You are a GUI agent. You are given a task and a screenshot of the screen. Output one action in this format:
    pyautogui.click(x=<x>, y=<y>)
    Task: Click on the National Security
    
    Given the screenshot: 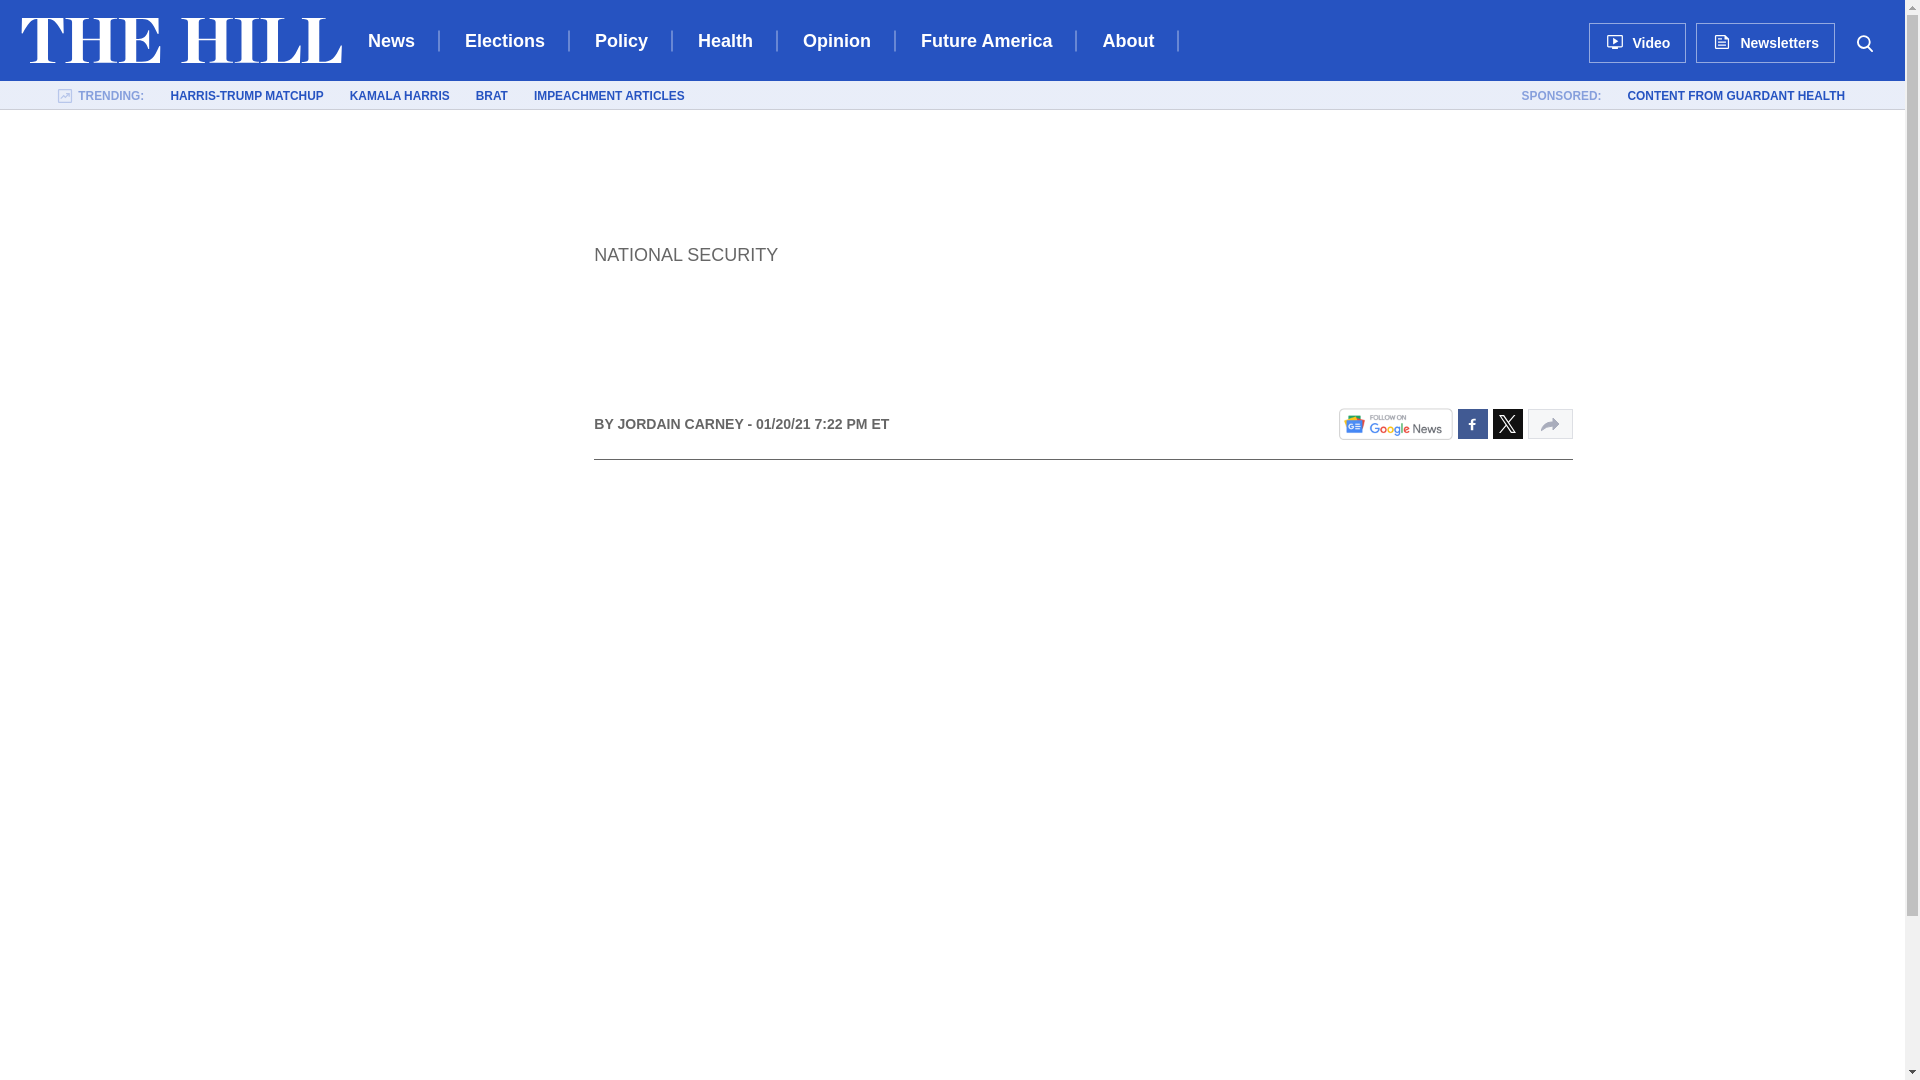 What is the action you would take?
    pyautogui.click(x=685, y=254)
    